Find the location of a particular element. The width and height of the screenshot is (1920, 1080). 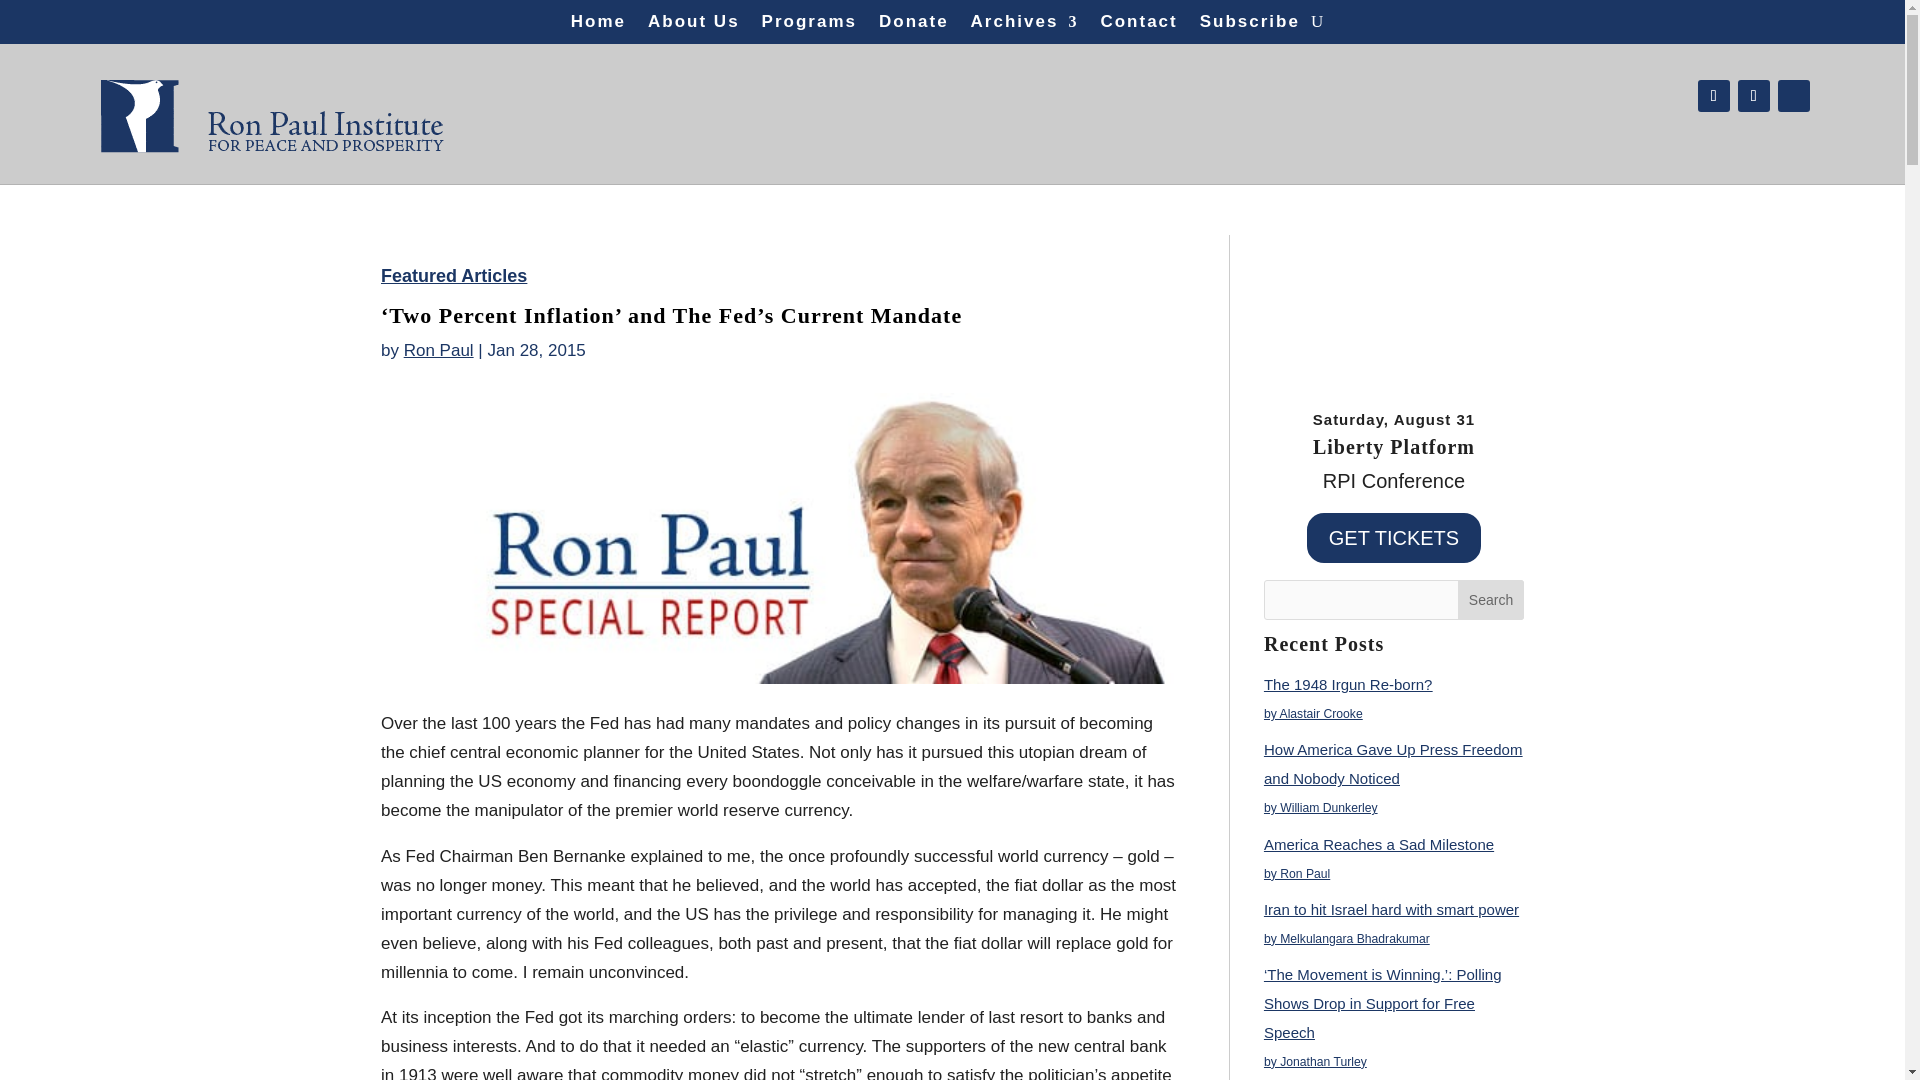

About Us is located at coordinates (694, 26).